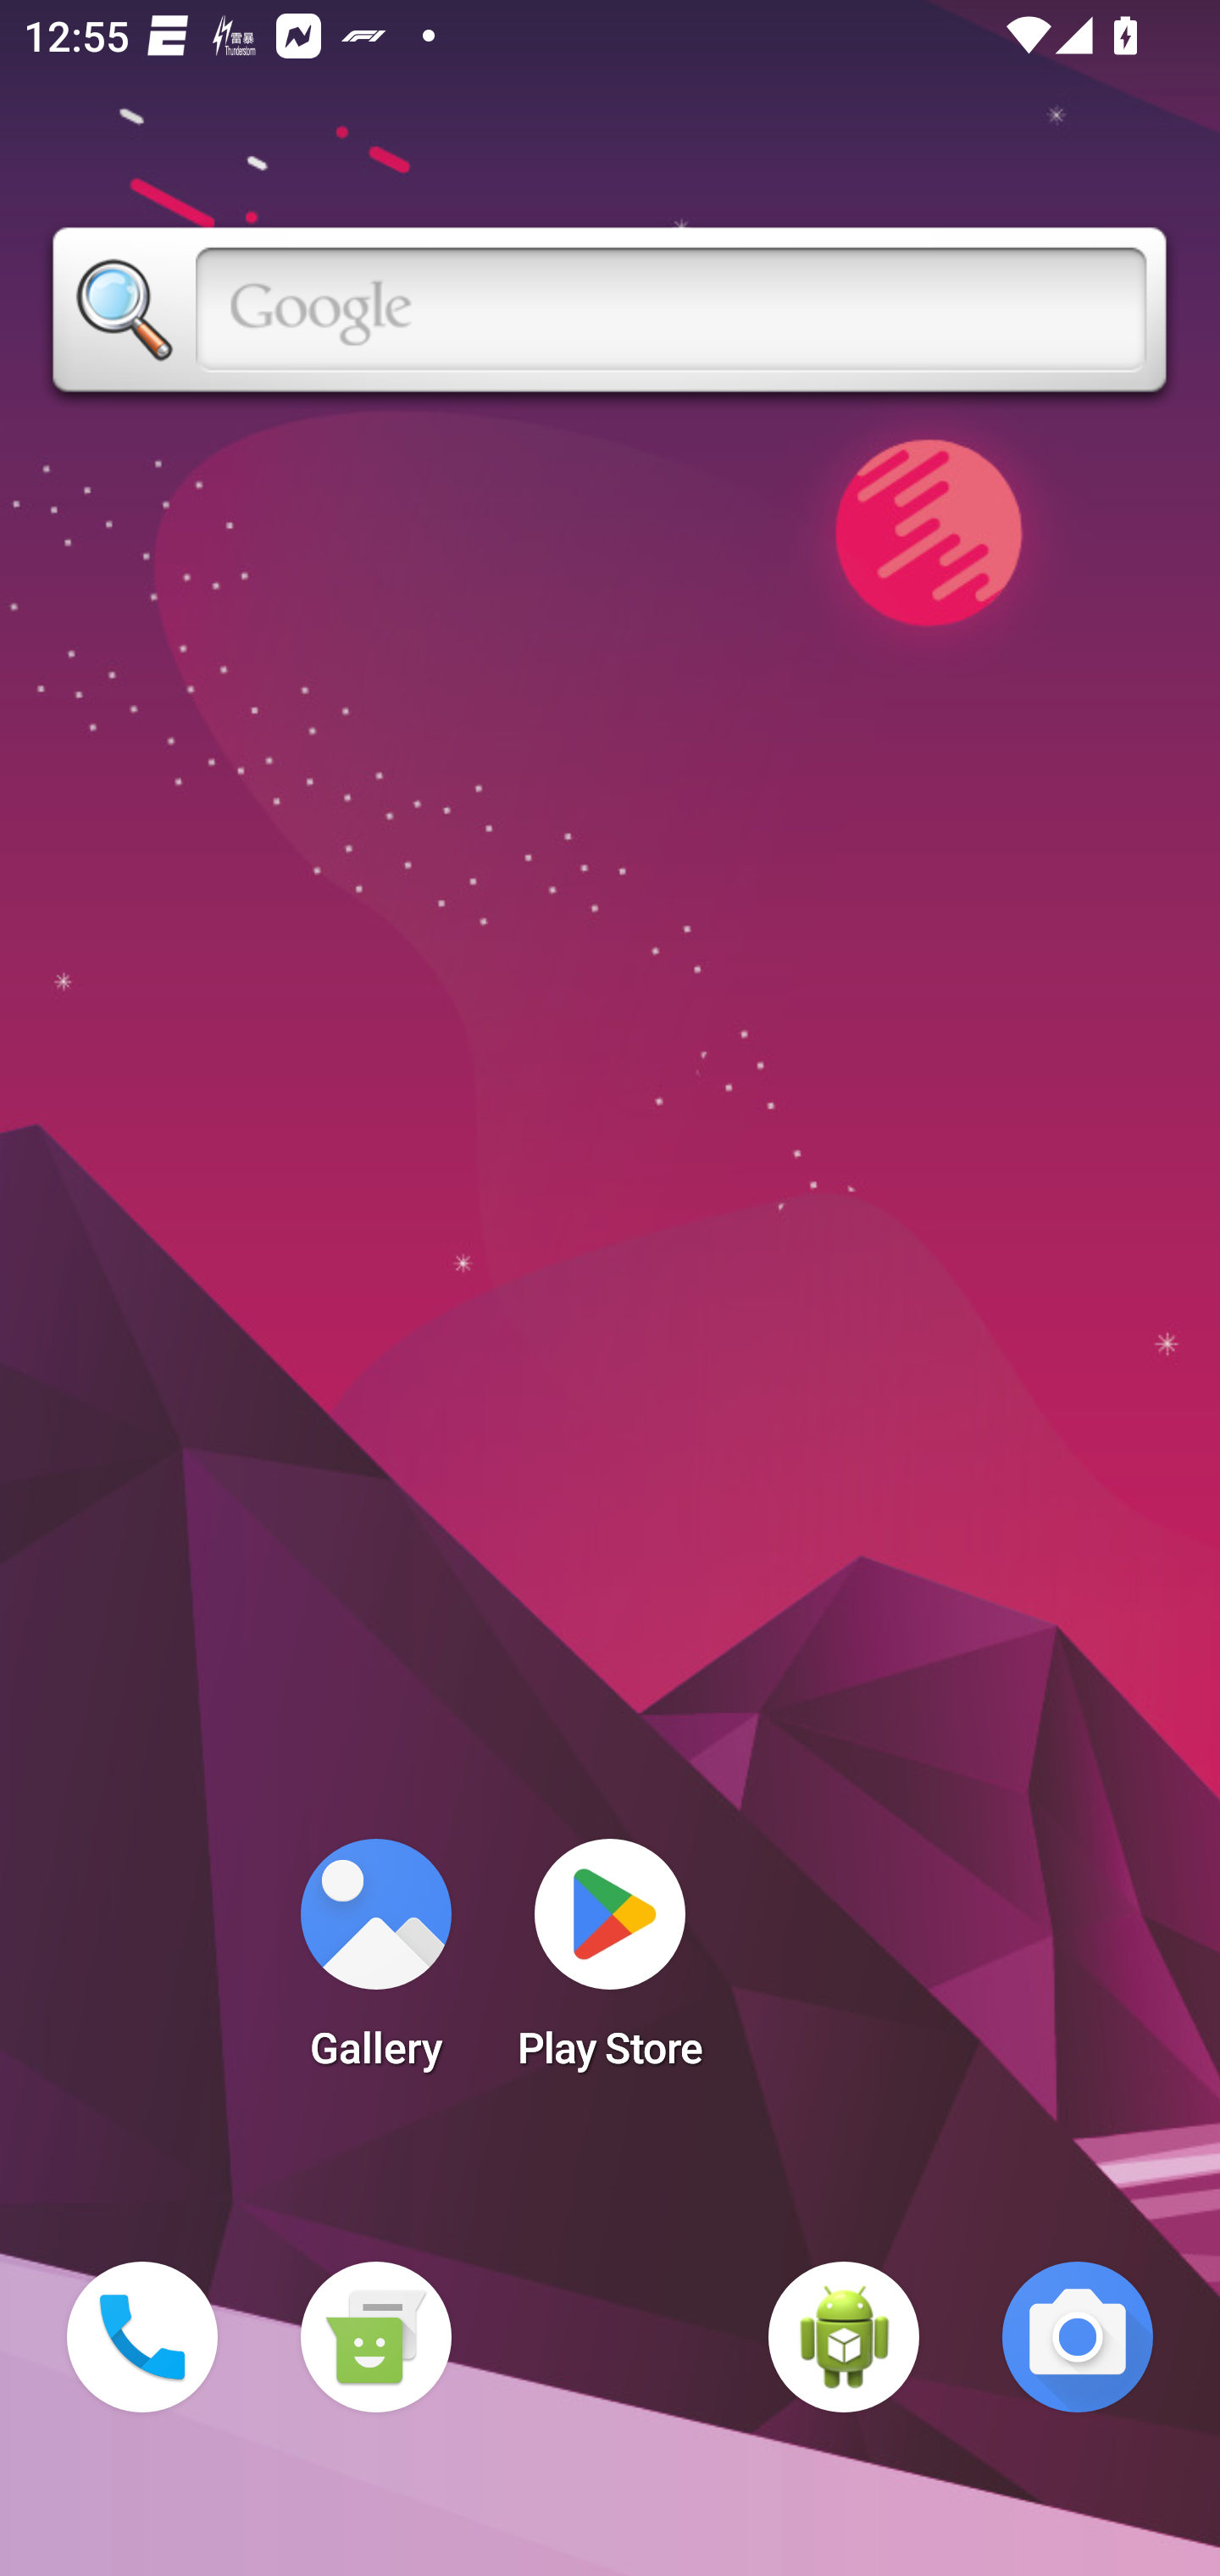 Image resolution: width=1220 pixels, height=2576 pixels. Describe the element at coordinates (375, 2337) in the screenshot. I see `Messaging` at that location.